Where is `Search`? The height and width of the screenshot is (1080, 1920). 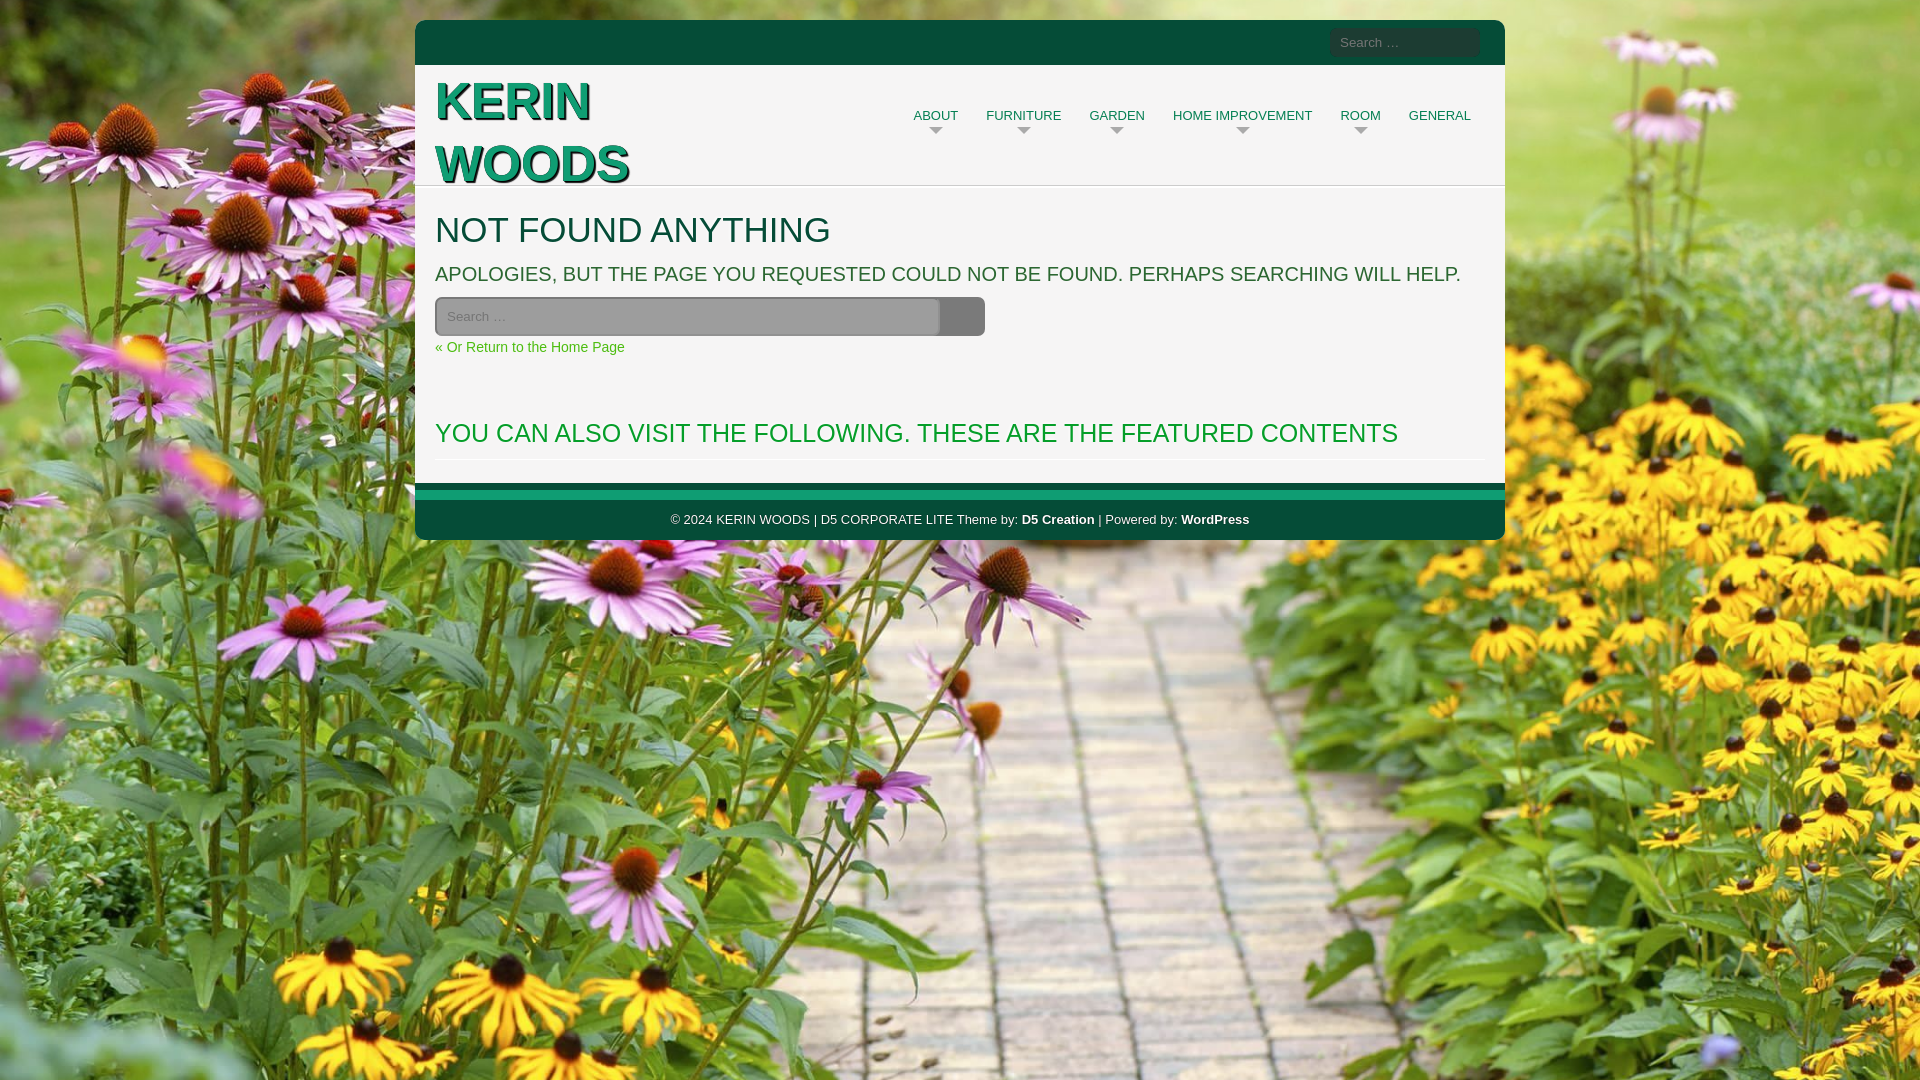
Search is located at coordinates (1460, 42).